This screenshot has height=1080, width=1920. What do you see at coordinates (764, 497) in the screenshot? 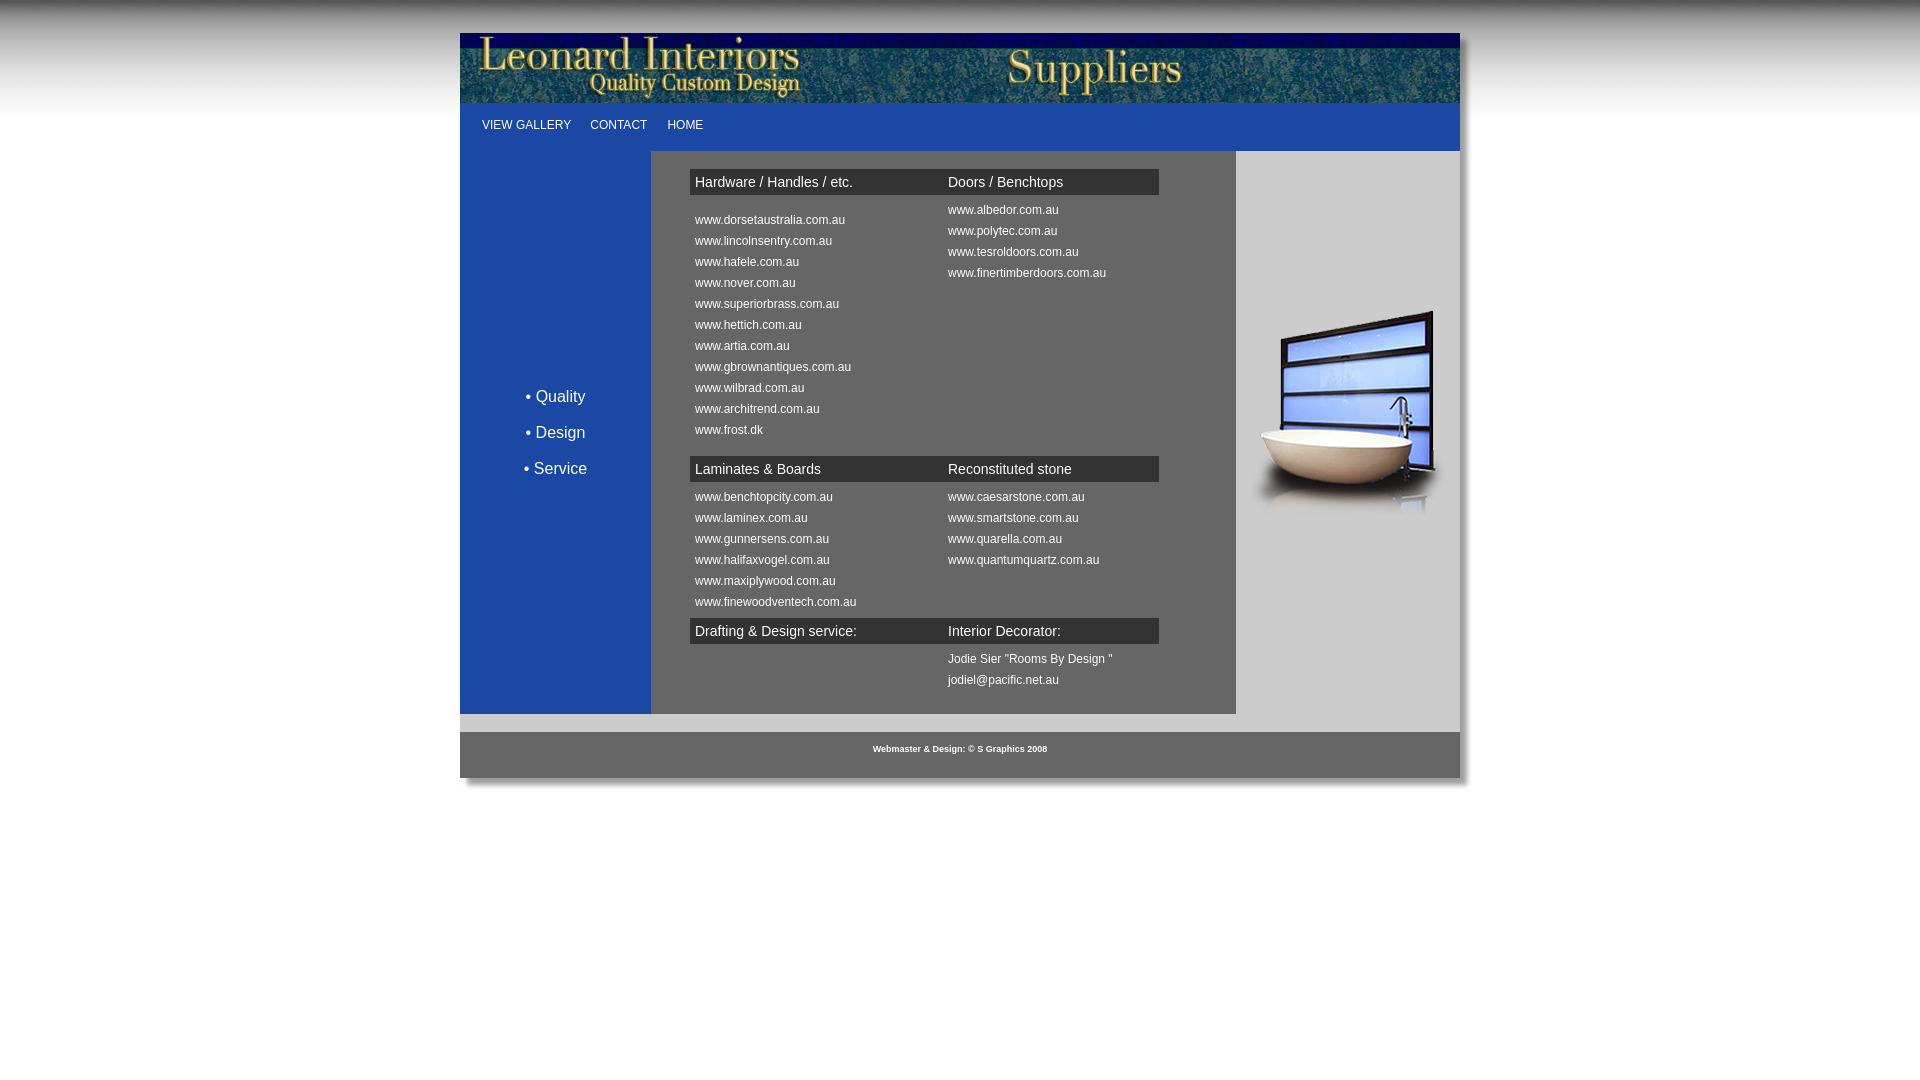
I see `www.benchtopcity.com.au` at bounding box center [764, 497].